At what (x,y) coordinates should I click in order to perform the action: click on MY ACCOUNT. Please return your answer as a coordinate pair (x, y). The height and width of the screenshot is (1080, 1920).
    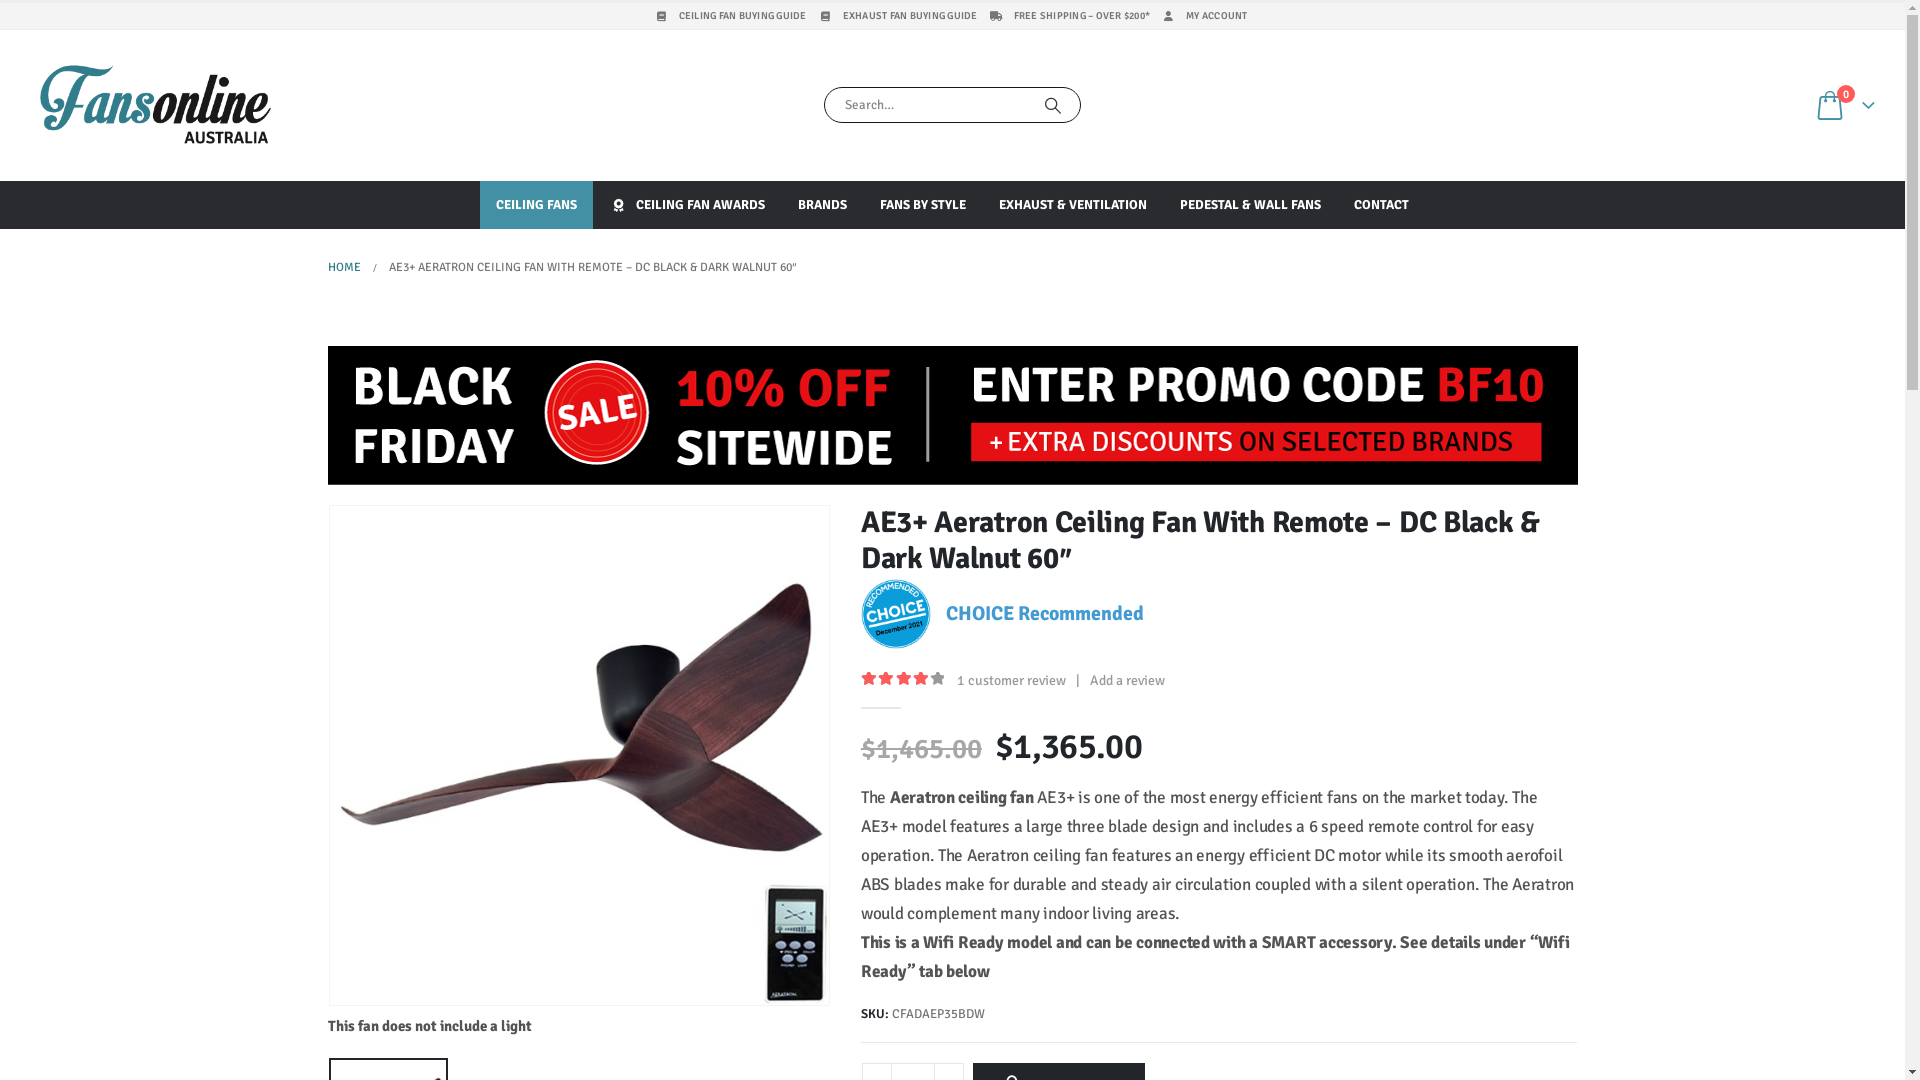
    Looking at the image, I should click on (1204, 16).